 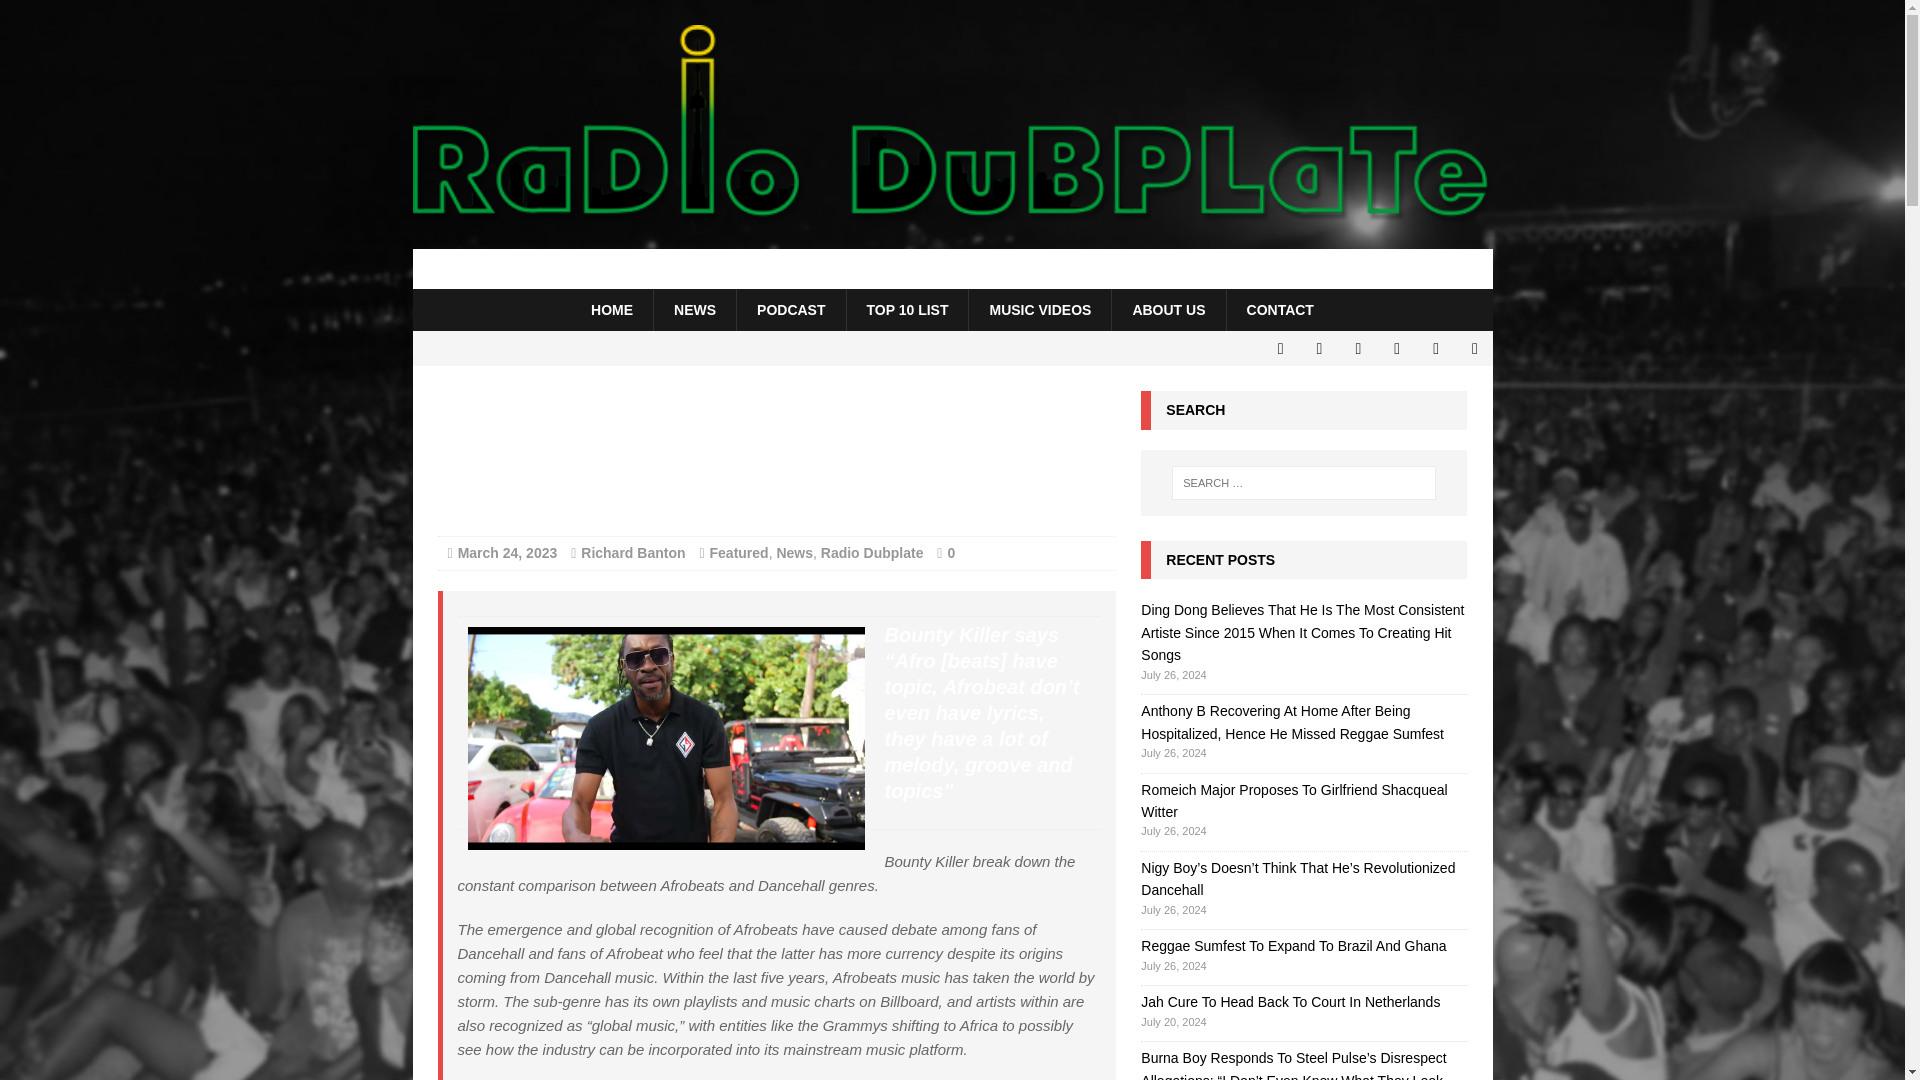 I want to click on TOP 10 LIST, so click(x=908, y=310).